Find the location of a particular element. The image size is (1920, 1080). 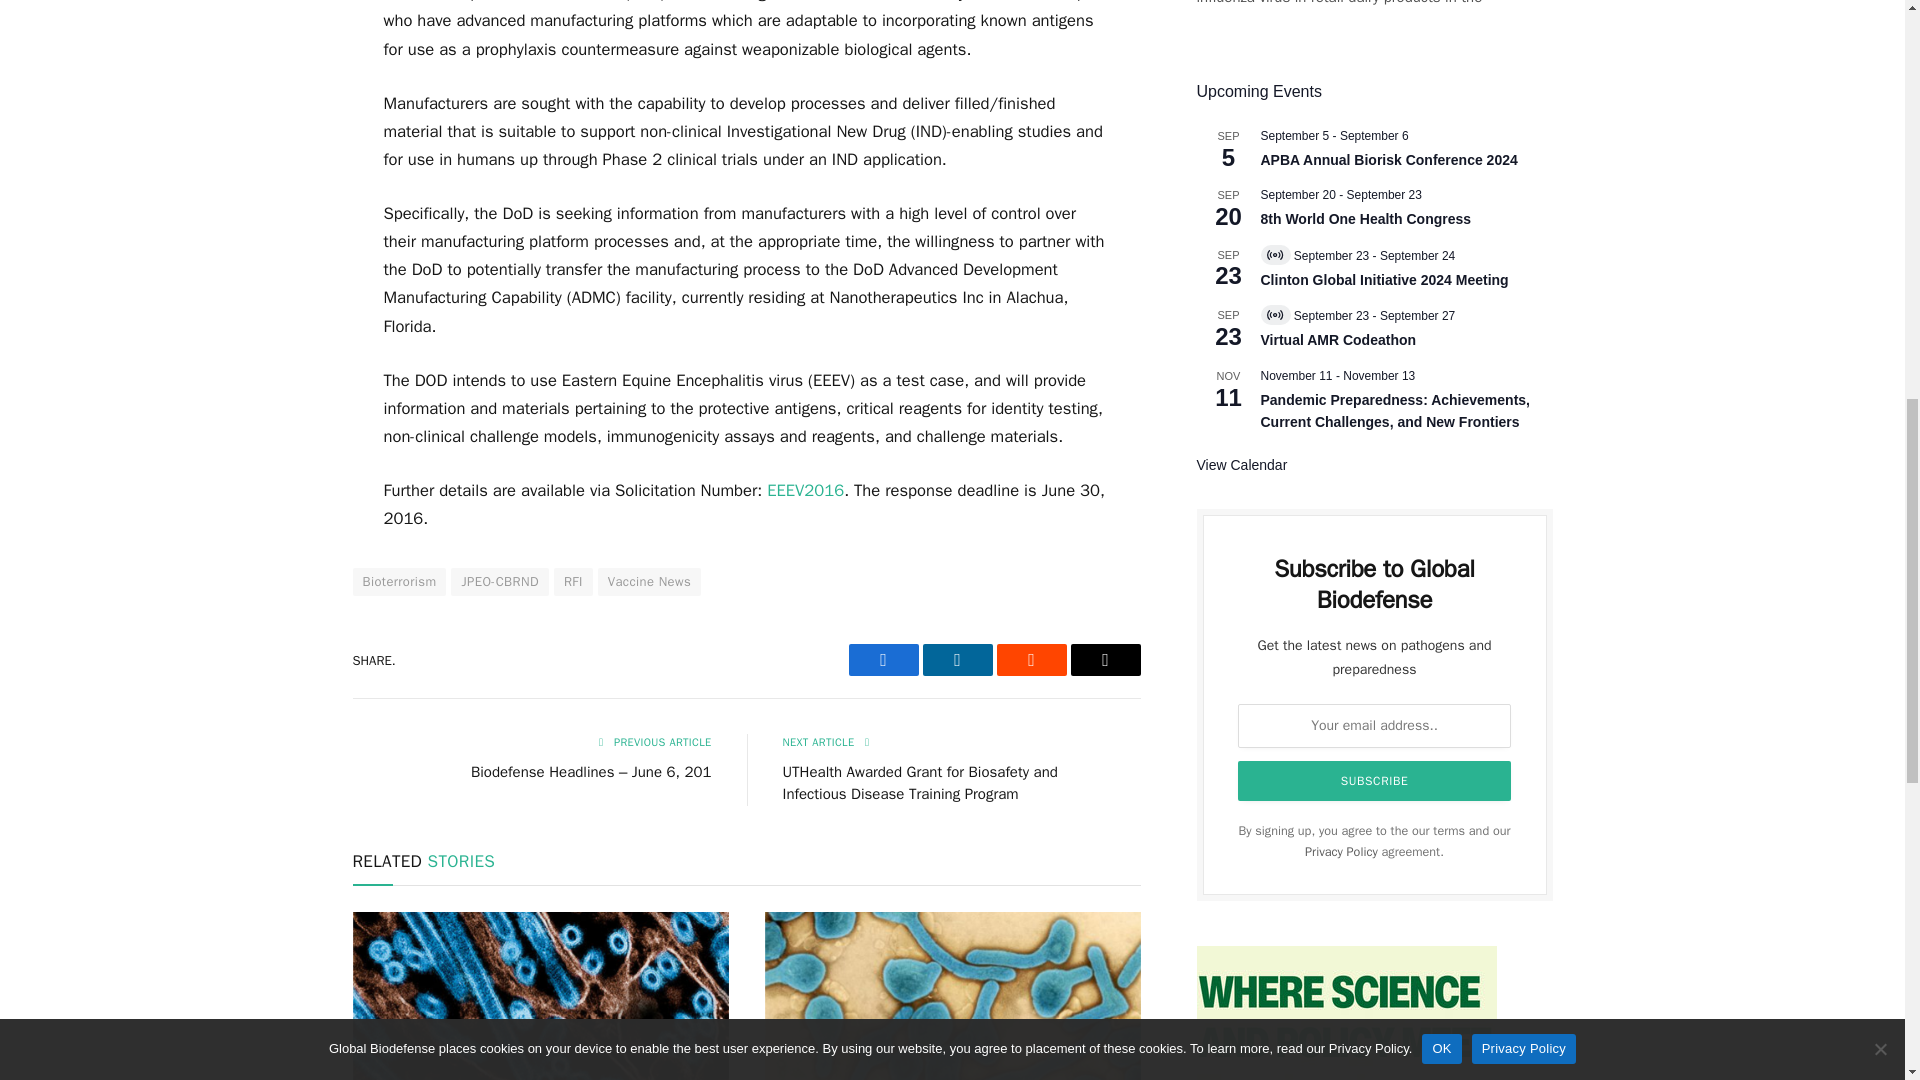

JPEO-CBRND is located at coordinates (499, 582).